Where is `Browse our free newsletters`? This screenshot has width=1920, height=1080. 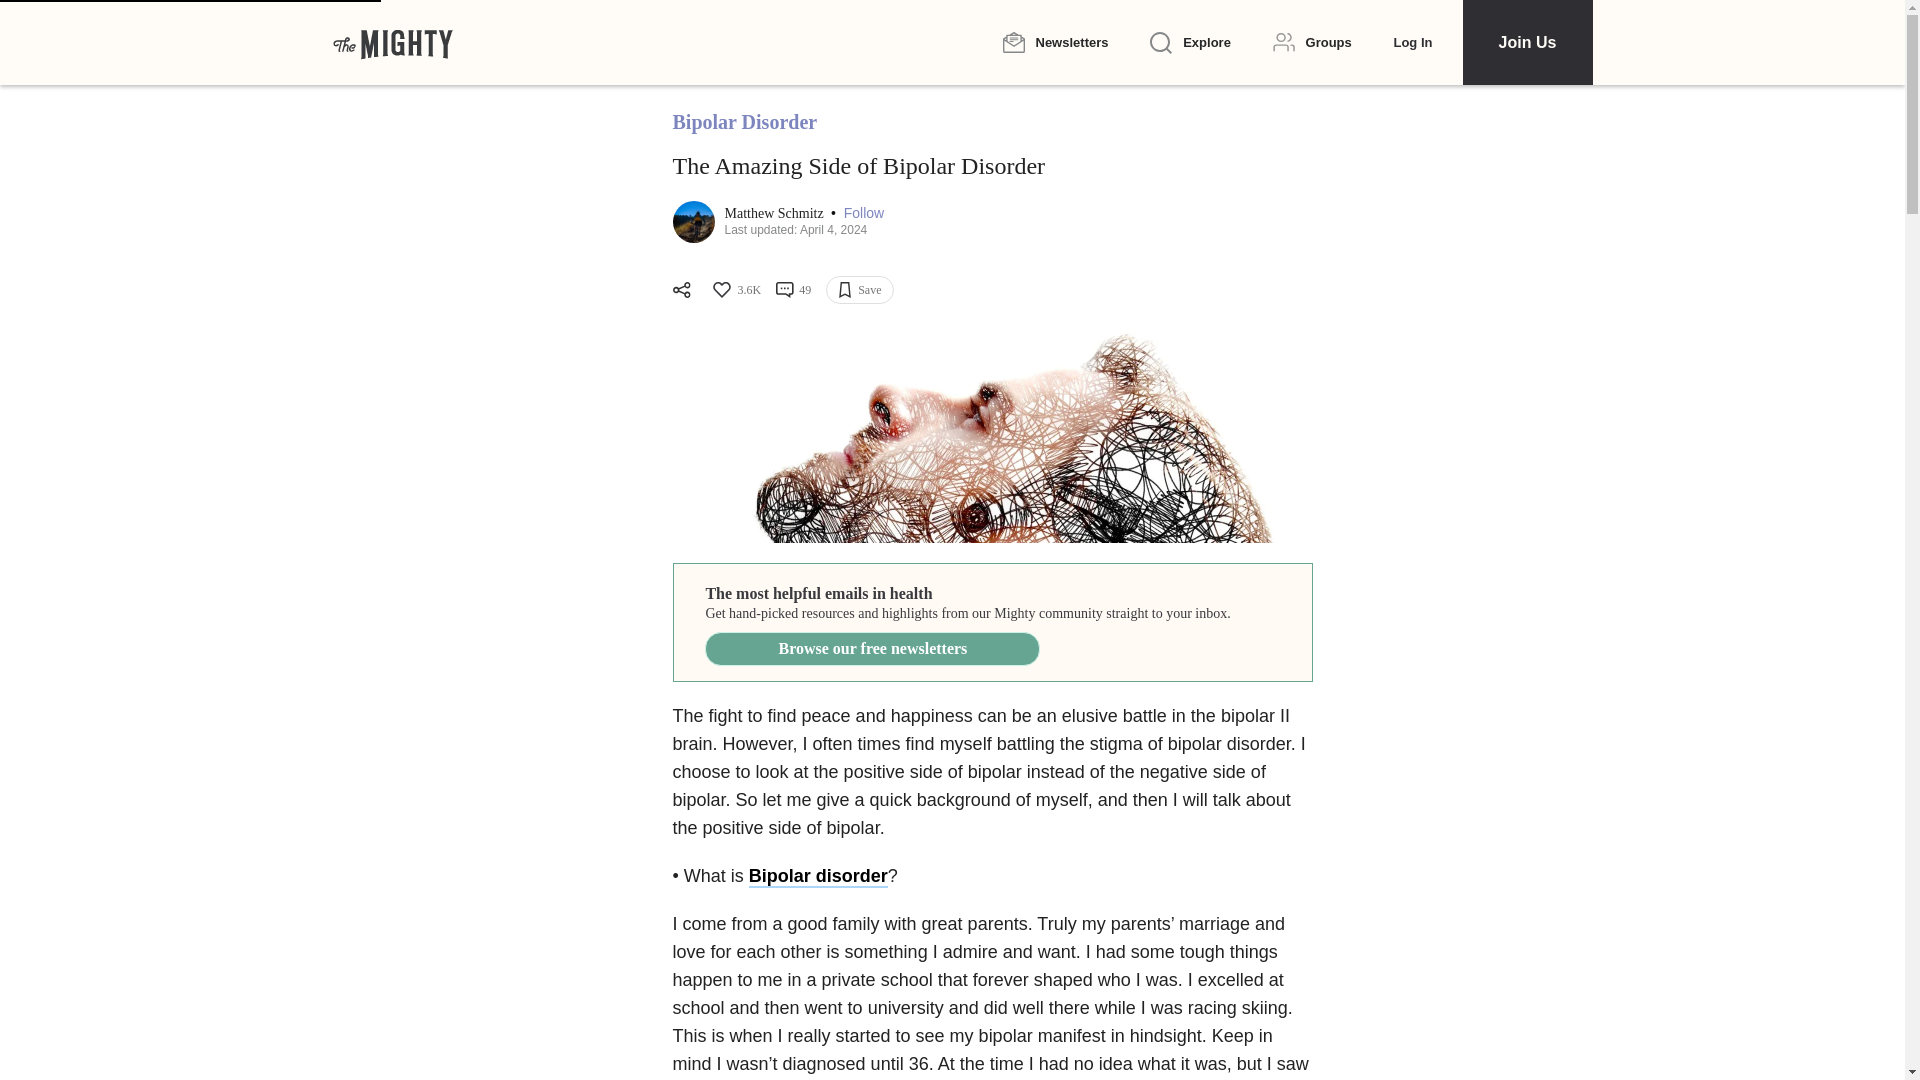 Browse our free newsletters is located at coordinates (872, 648).